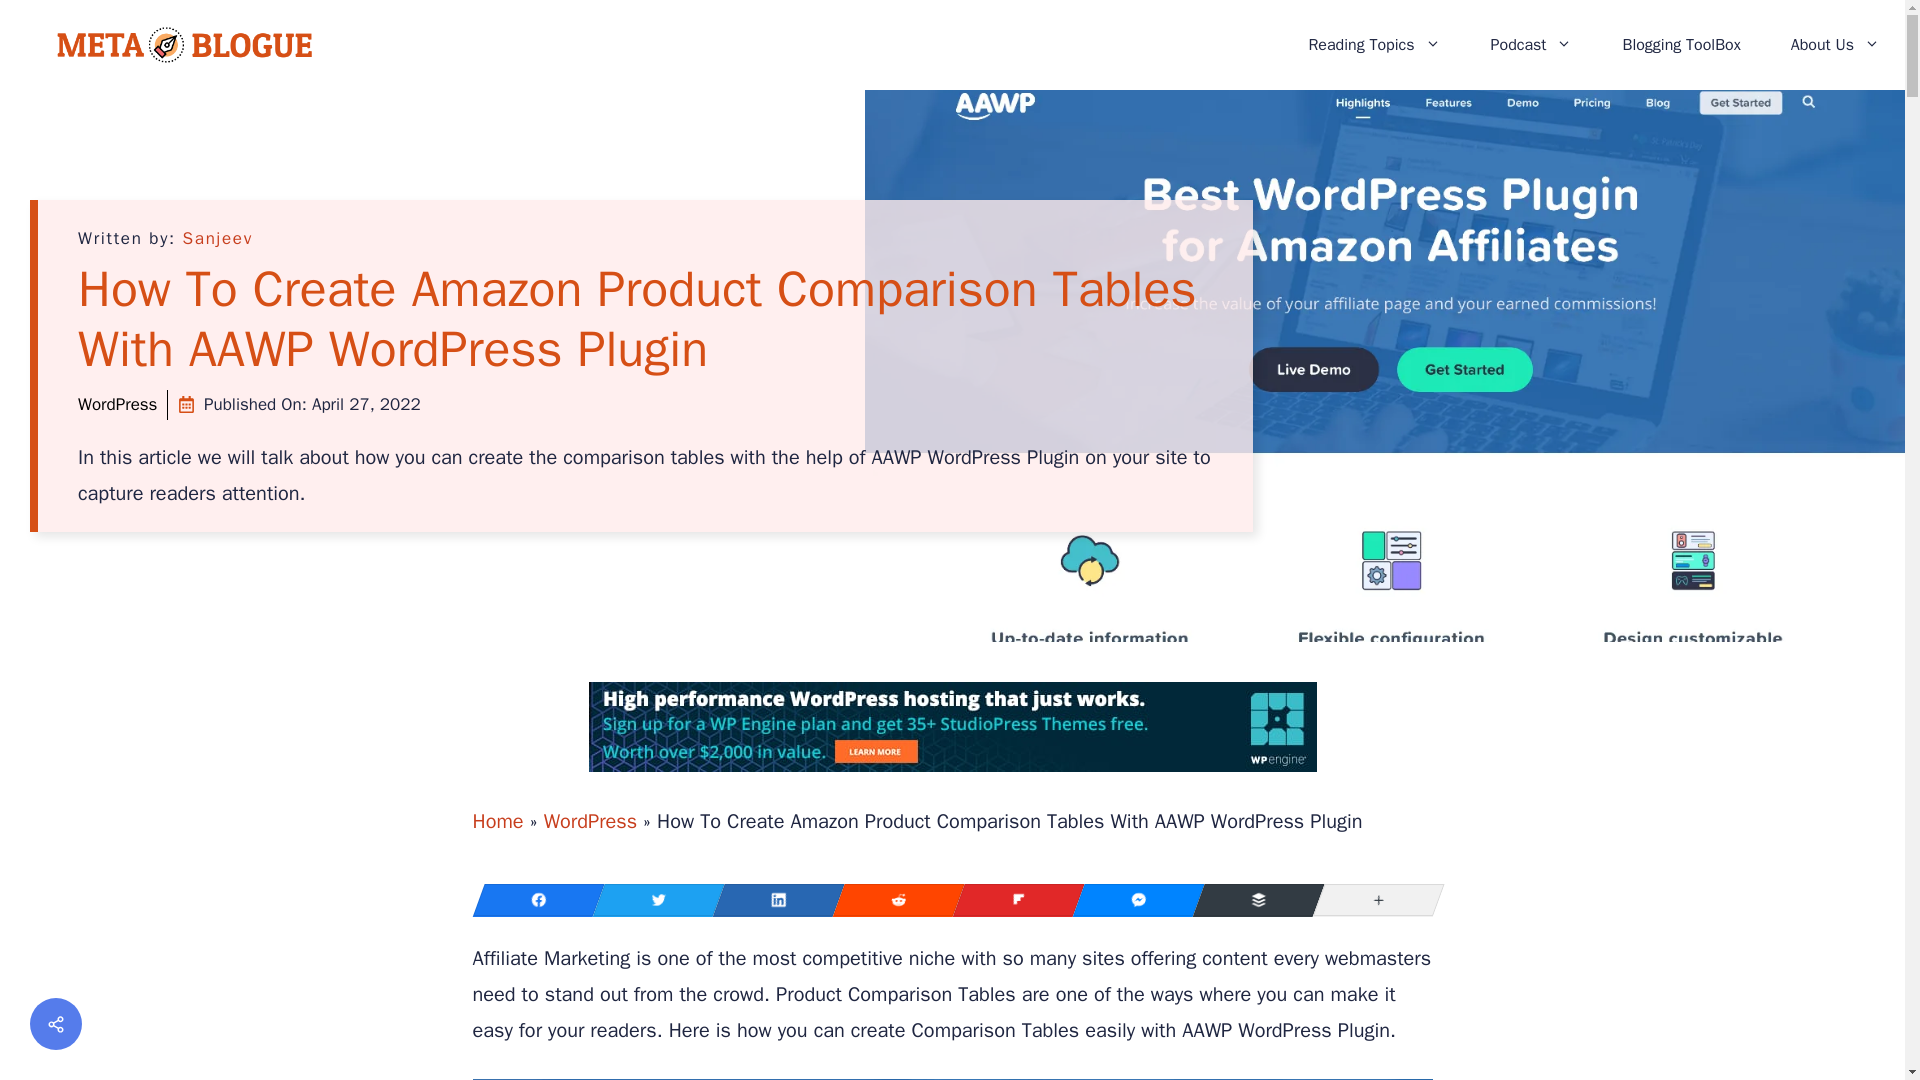 The height and width of the screenshot is (1080, 1920). I want to click on WordPress, so click(118, 404).